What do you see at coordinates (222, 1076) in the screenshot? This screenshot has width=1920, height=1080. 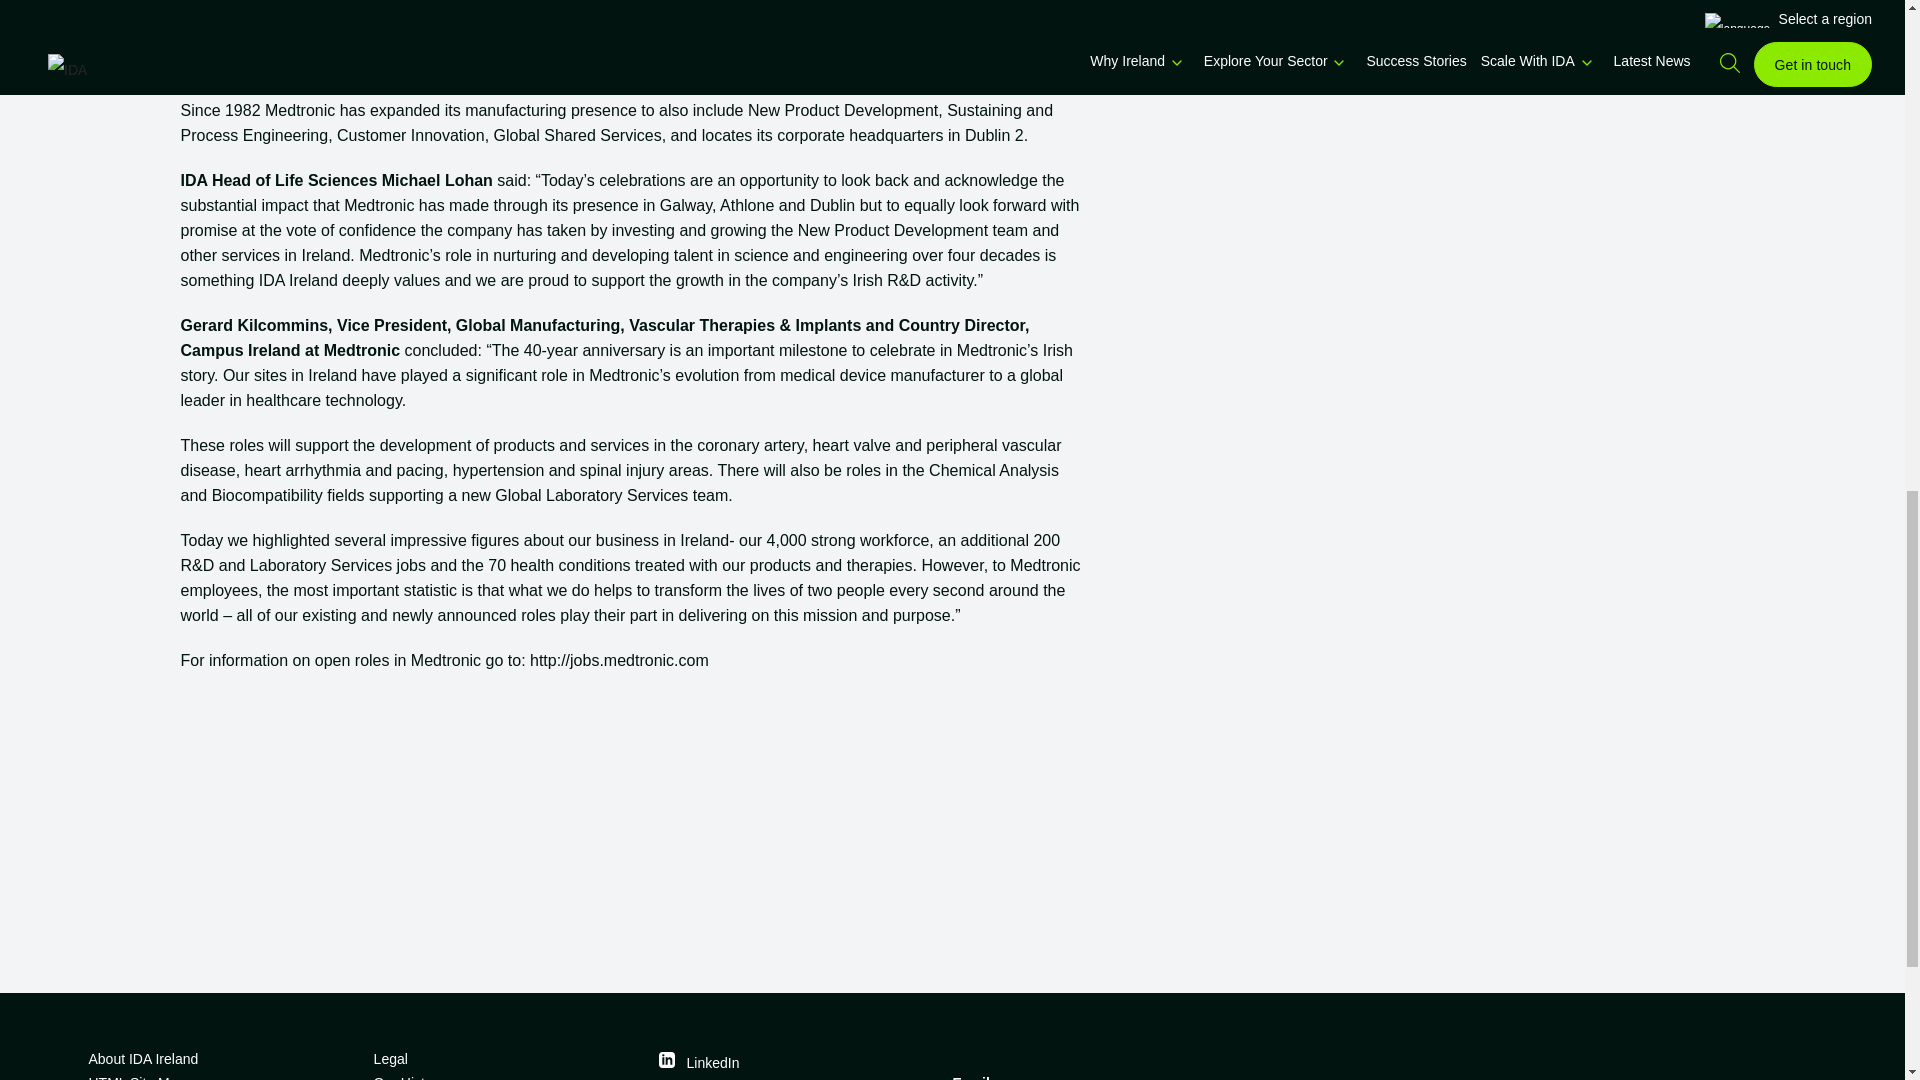 I see `HTML Site Map` at bounding box center [222, 1076].